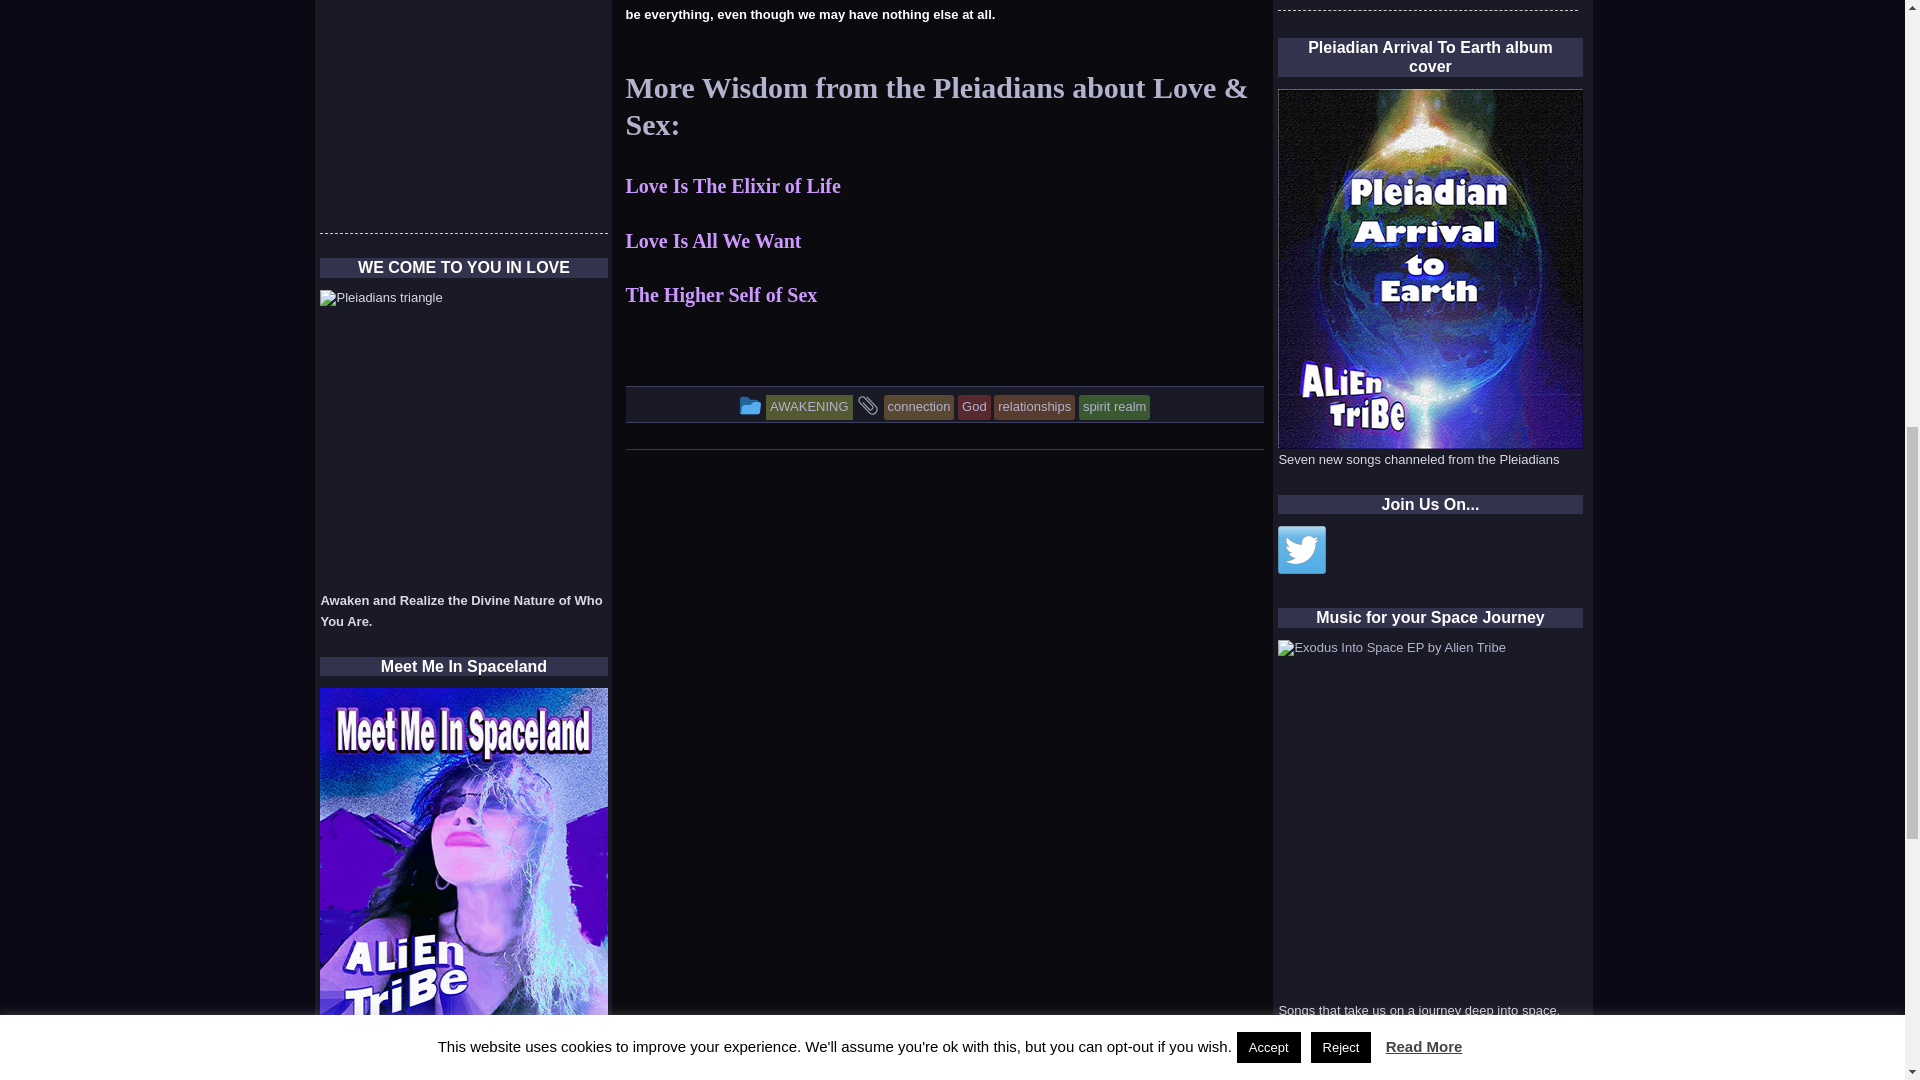 The width and height of the screenshot is (1920, 1080). What do you see at coordinates (809, 406) in the screenshot?
I see `AWAKENING` at bounding box center [809, 406].